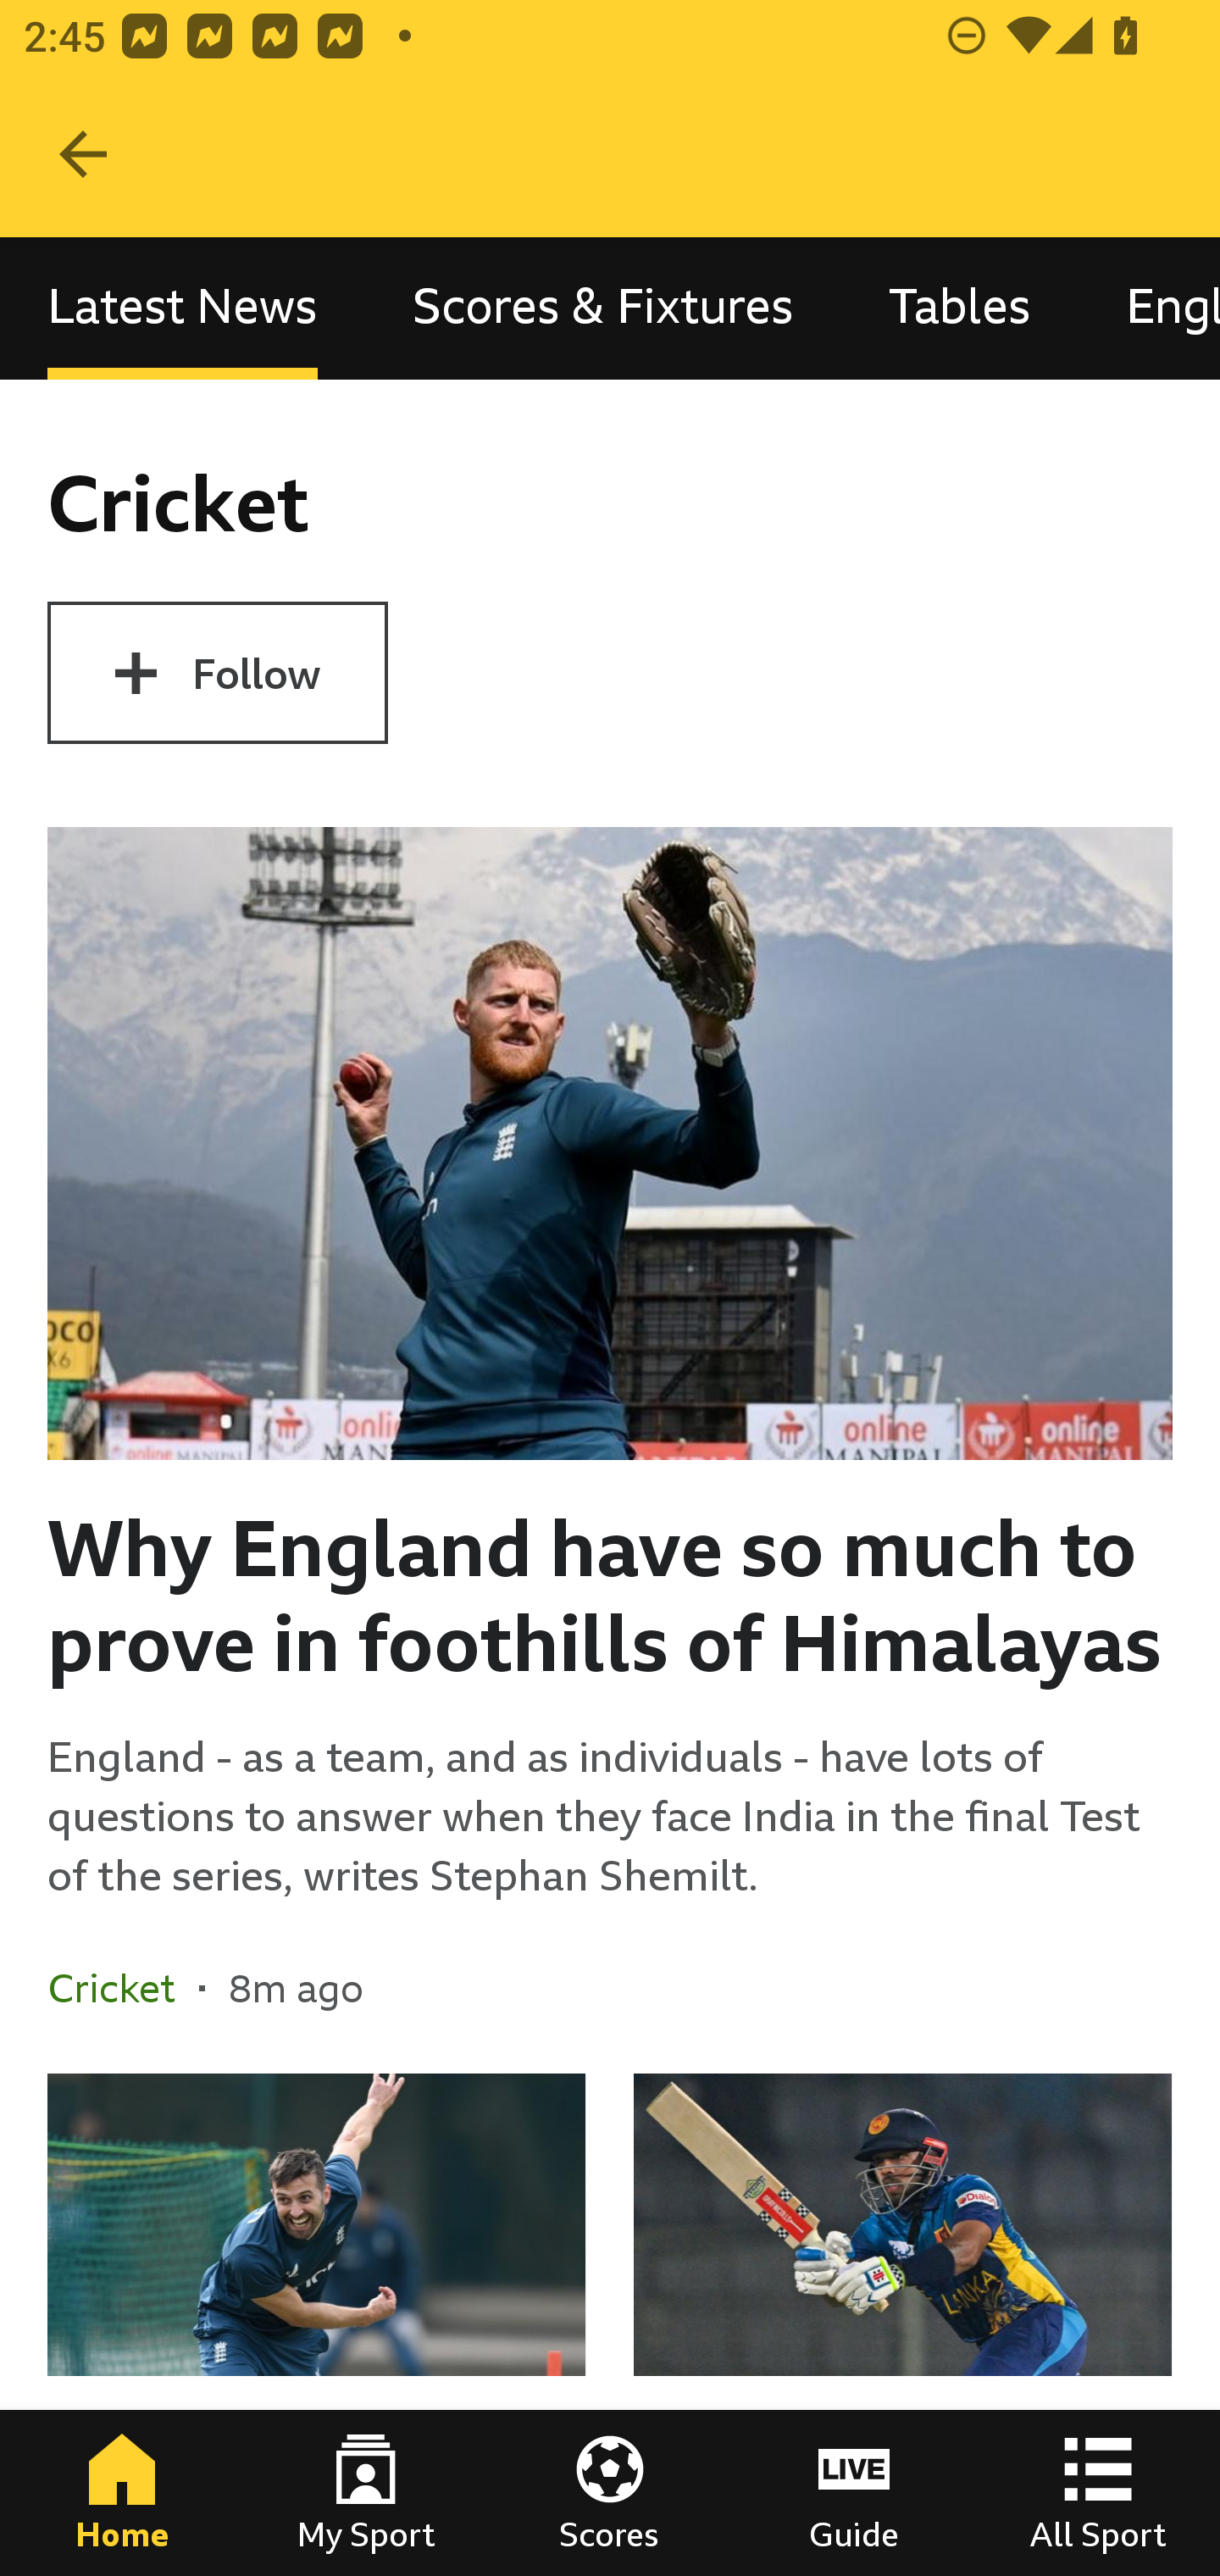  I want to click on Navigate up, so click(83, 154).